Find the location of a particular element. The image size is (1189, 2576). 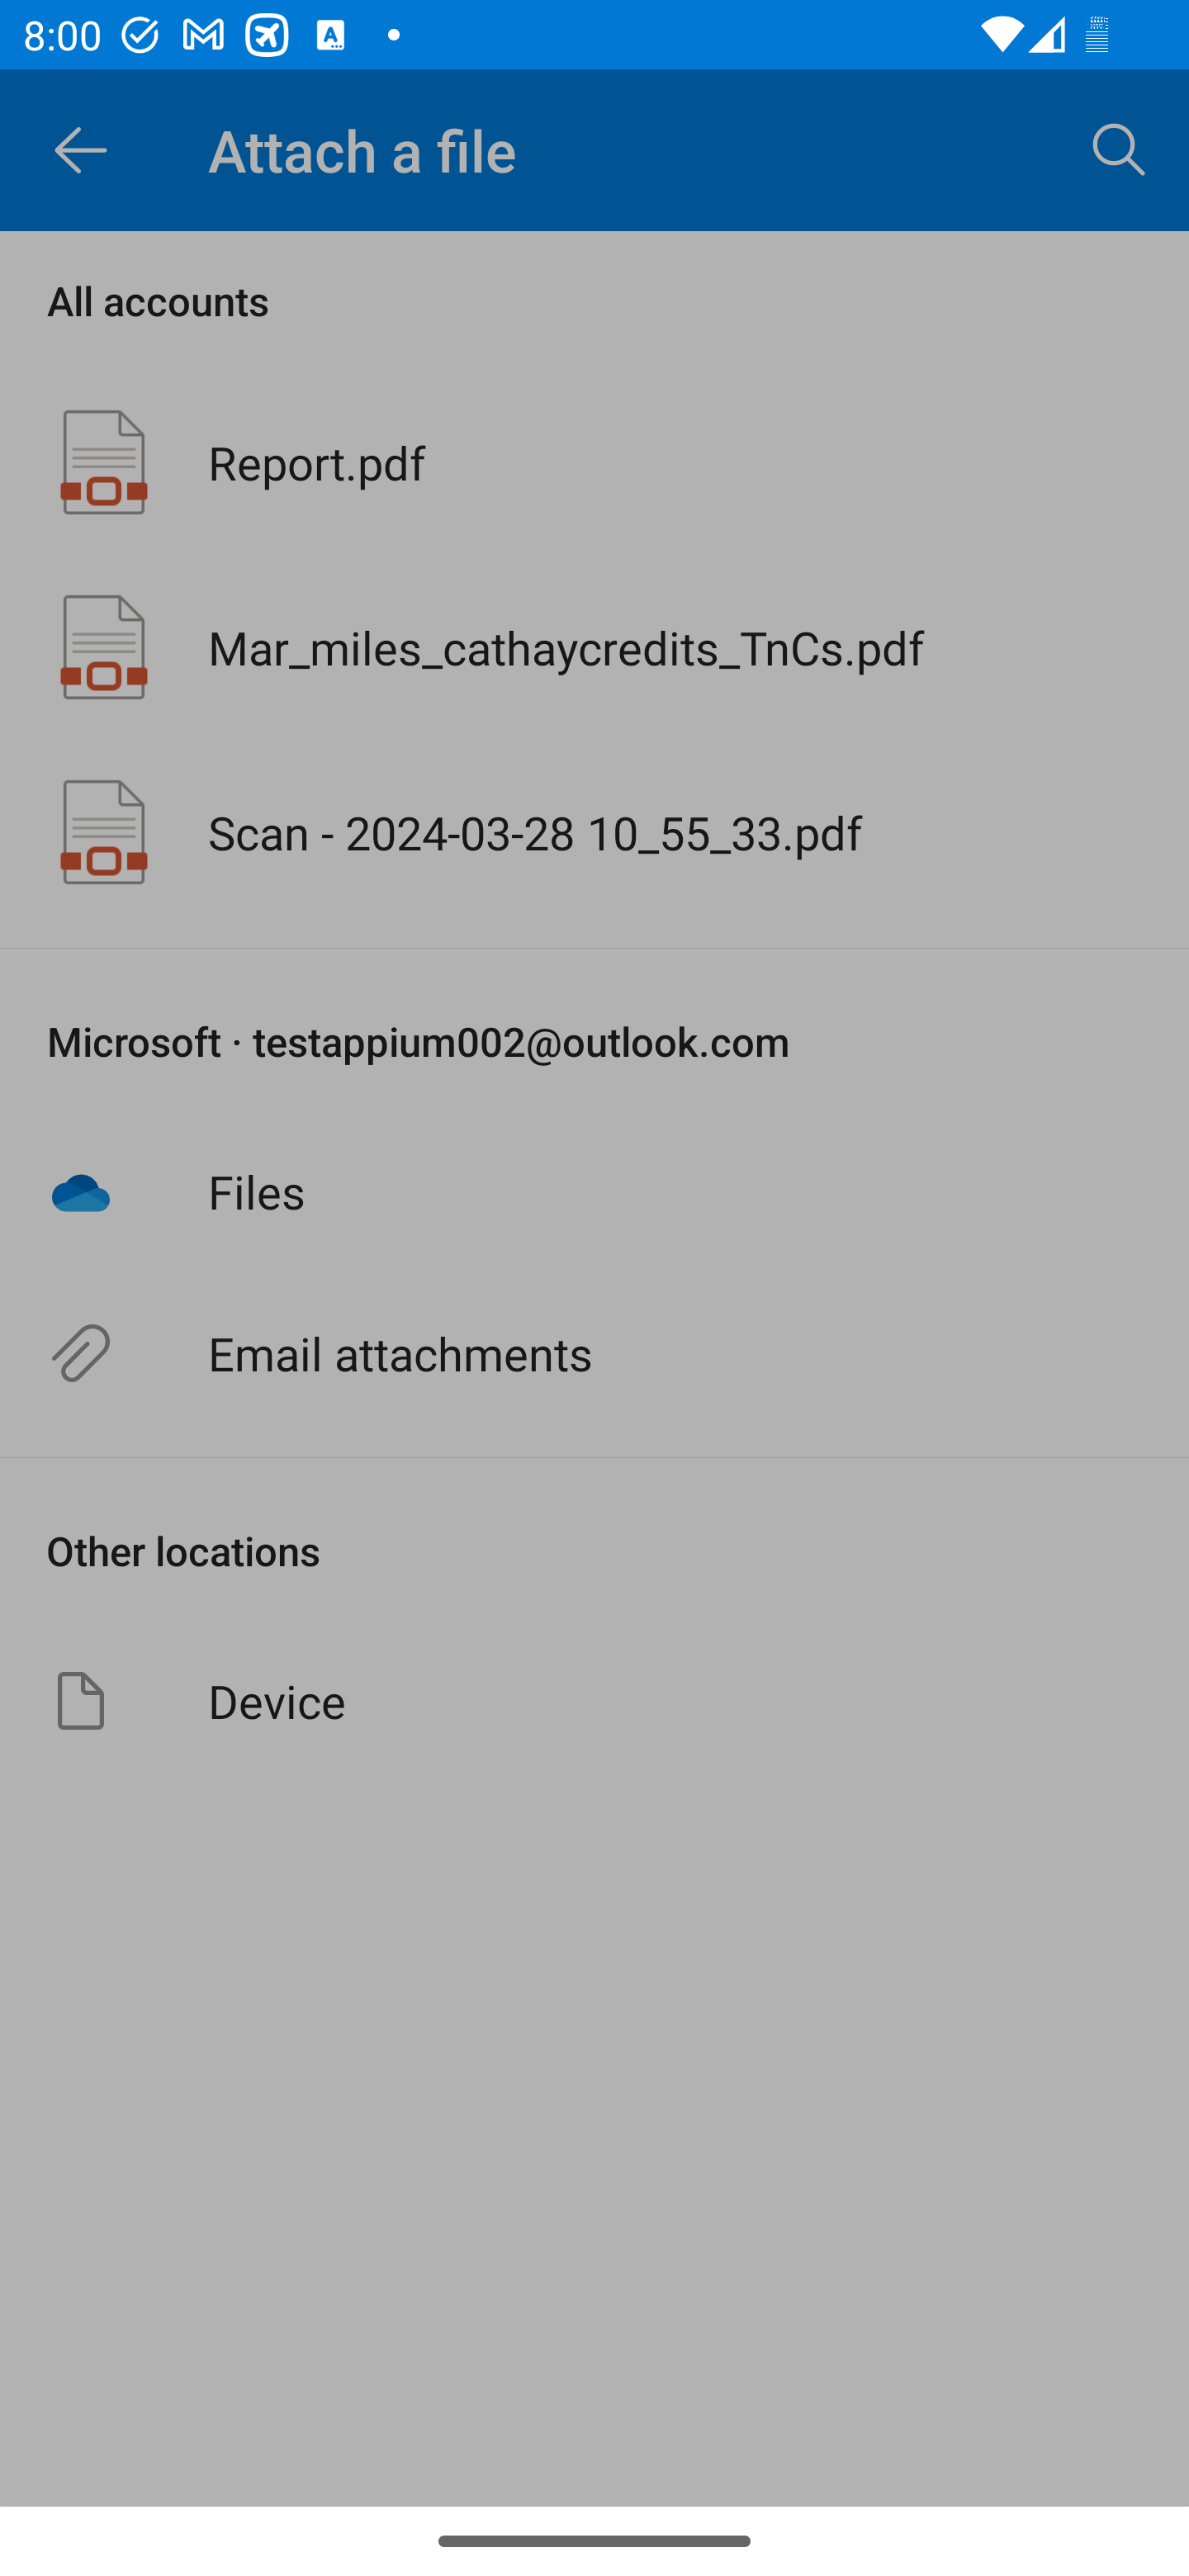

Search button is located at coordinates (1120, 149).